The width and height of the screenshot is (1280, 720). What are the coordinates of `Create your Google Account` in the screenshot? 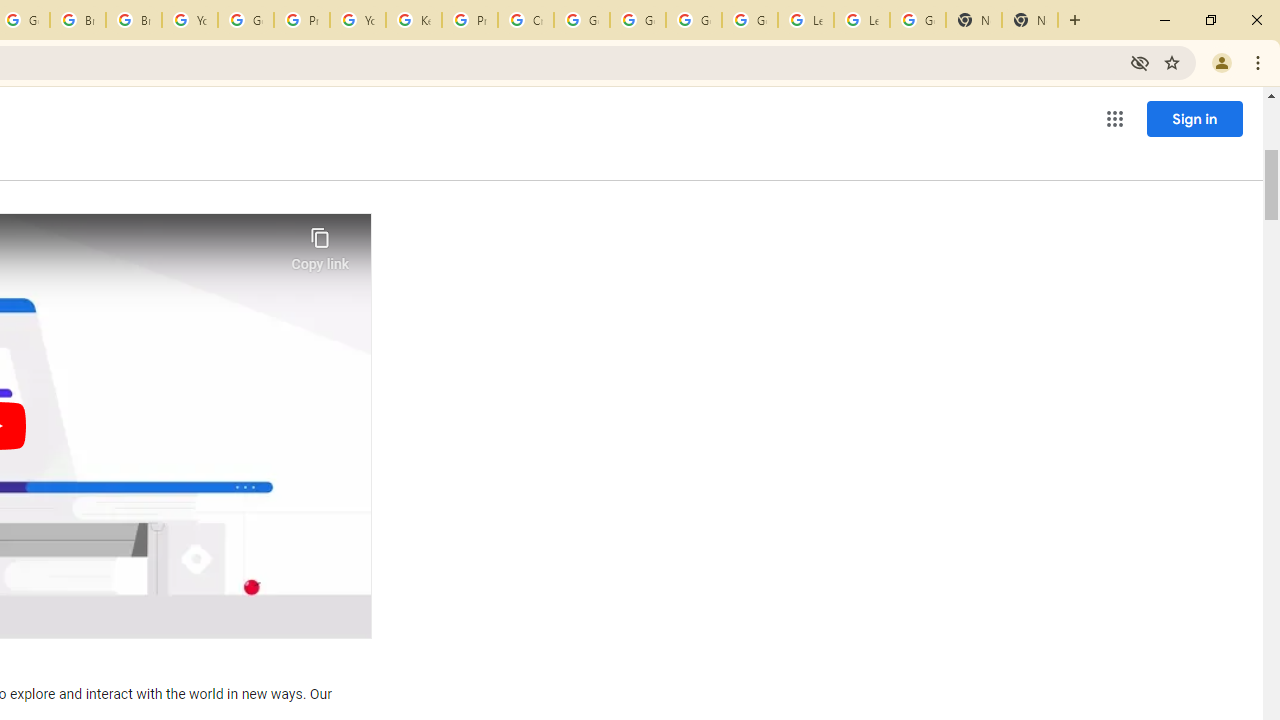 It's located at (526, 20).